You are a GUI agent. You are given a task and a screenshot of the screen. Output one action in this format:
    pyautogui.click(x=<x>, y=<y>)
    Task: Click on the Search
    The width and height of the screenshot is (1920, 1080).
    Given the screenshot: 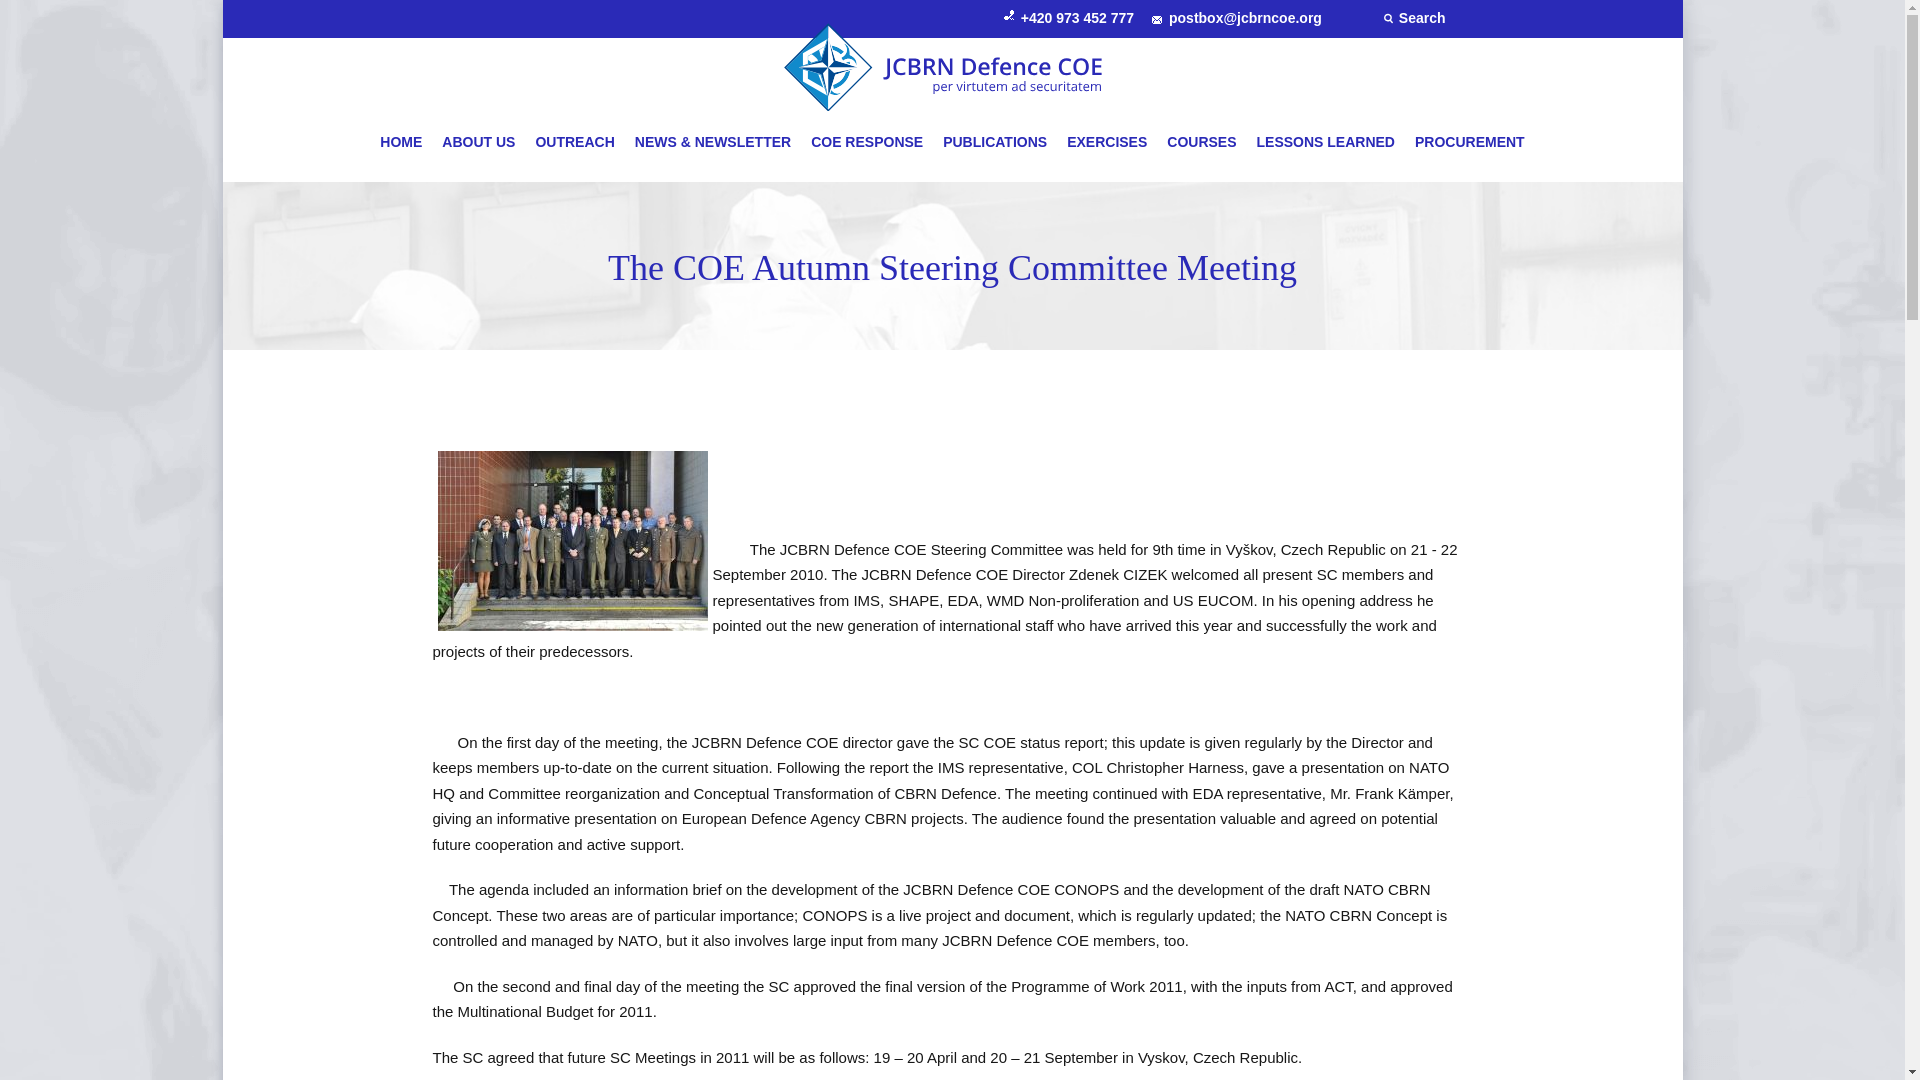 What is the action you would take?
    pyautogui.click(x=1414, y=17)
    